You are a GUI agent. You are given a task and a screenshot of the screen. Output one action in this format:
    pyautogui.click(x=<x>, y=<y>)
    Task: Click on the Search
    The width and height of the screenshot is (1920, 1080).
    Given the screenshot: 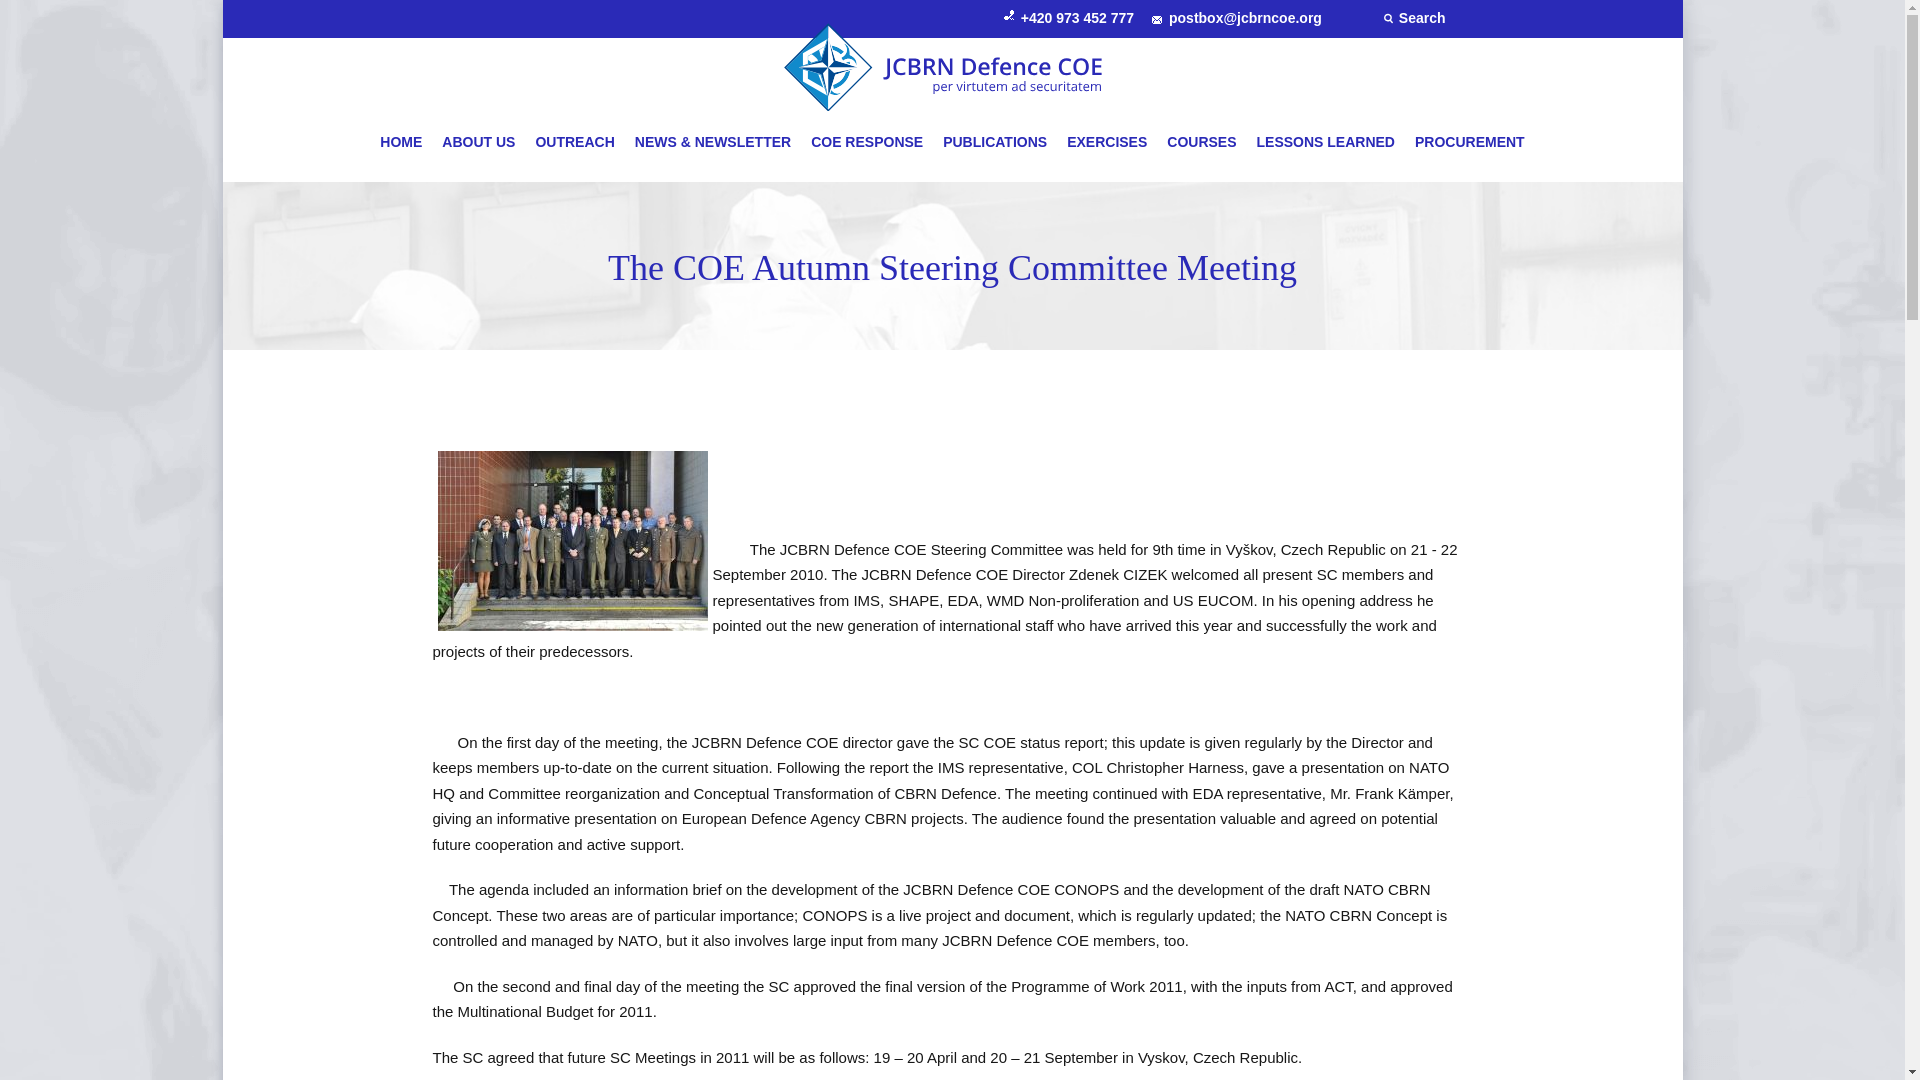 What is the action you would take?
    pyautogui.click(x=1414, y=17)
    